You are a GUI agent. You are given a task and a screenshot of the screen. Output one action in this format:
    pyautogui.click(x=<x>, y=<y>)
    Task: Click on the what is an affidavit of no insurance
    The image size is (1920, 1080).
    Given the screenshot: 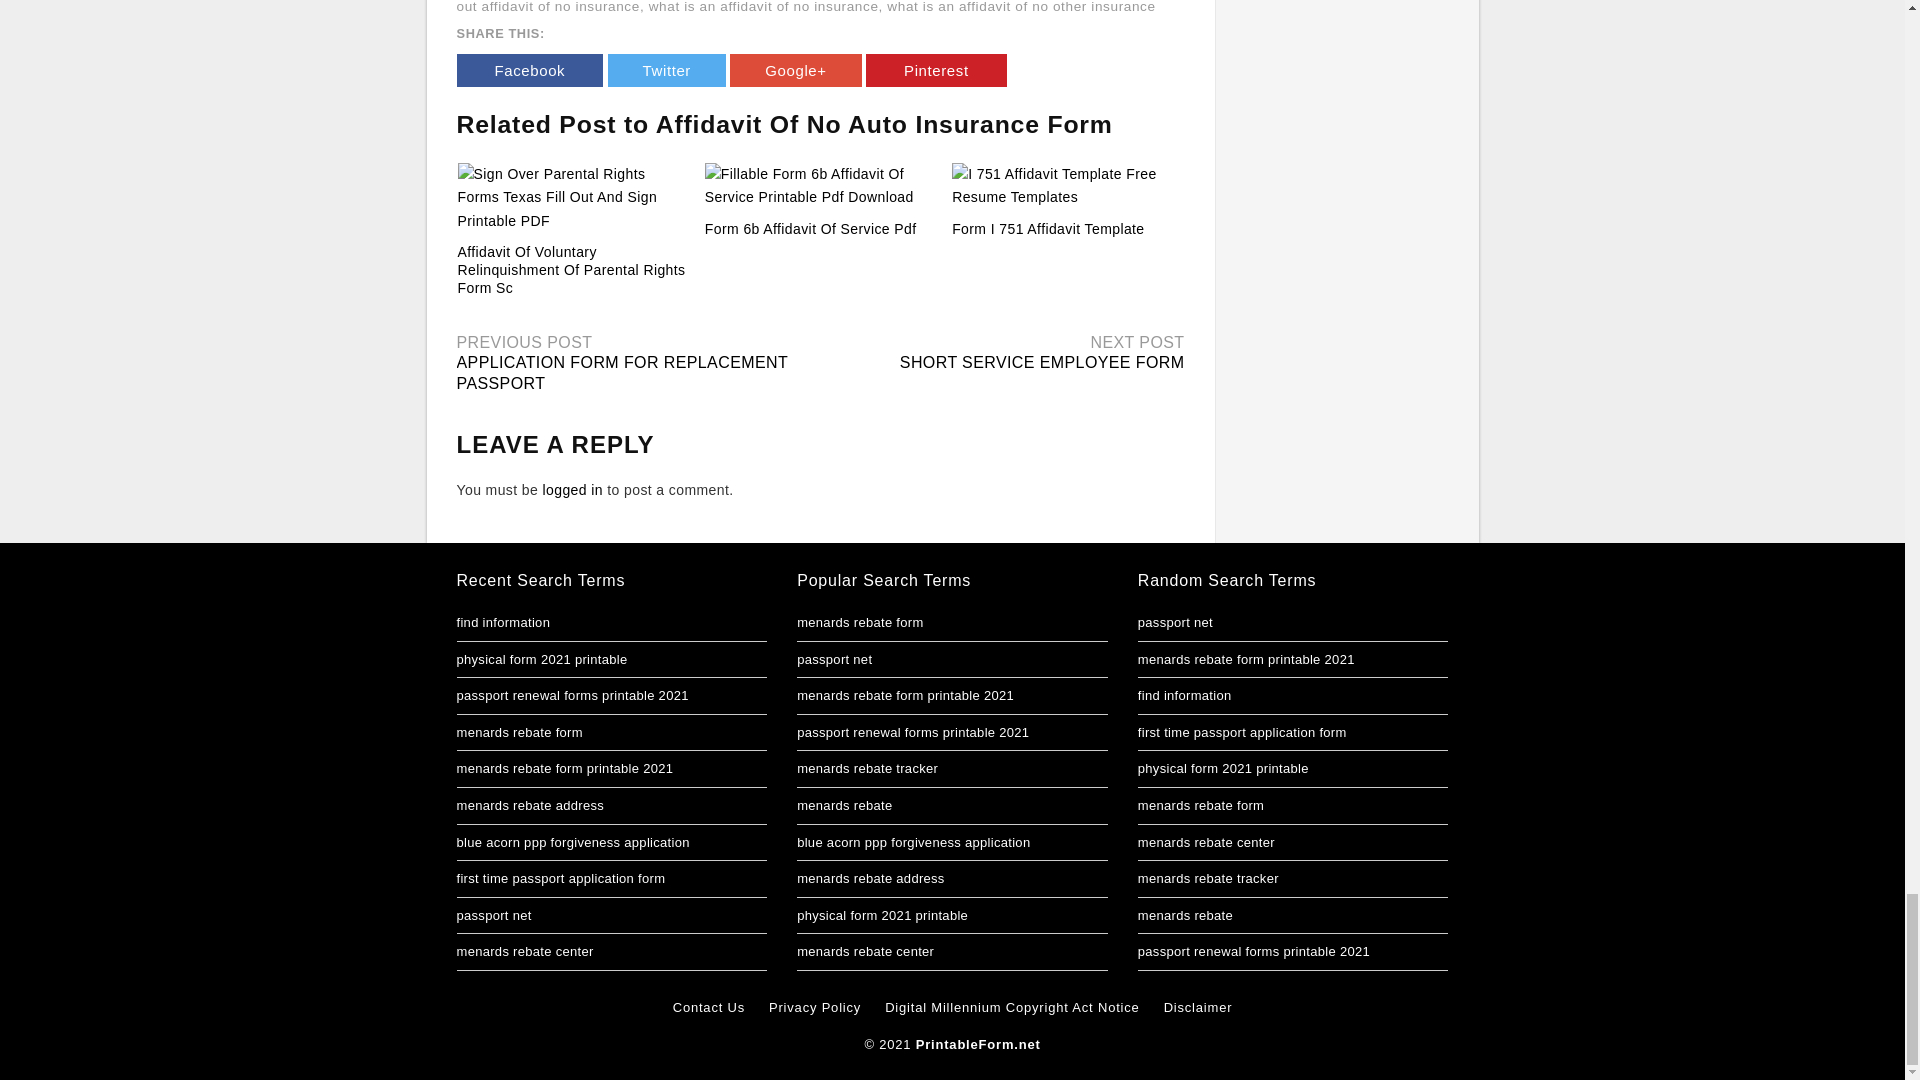 What is the action you would take?
    pyautogui.click(x=764, y=7)
    